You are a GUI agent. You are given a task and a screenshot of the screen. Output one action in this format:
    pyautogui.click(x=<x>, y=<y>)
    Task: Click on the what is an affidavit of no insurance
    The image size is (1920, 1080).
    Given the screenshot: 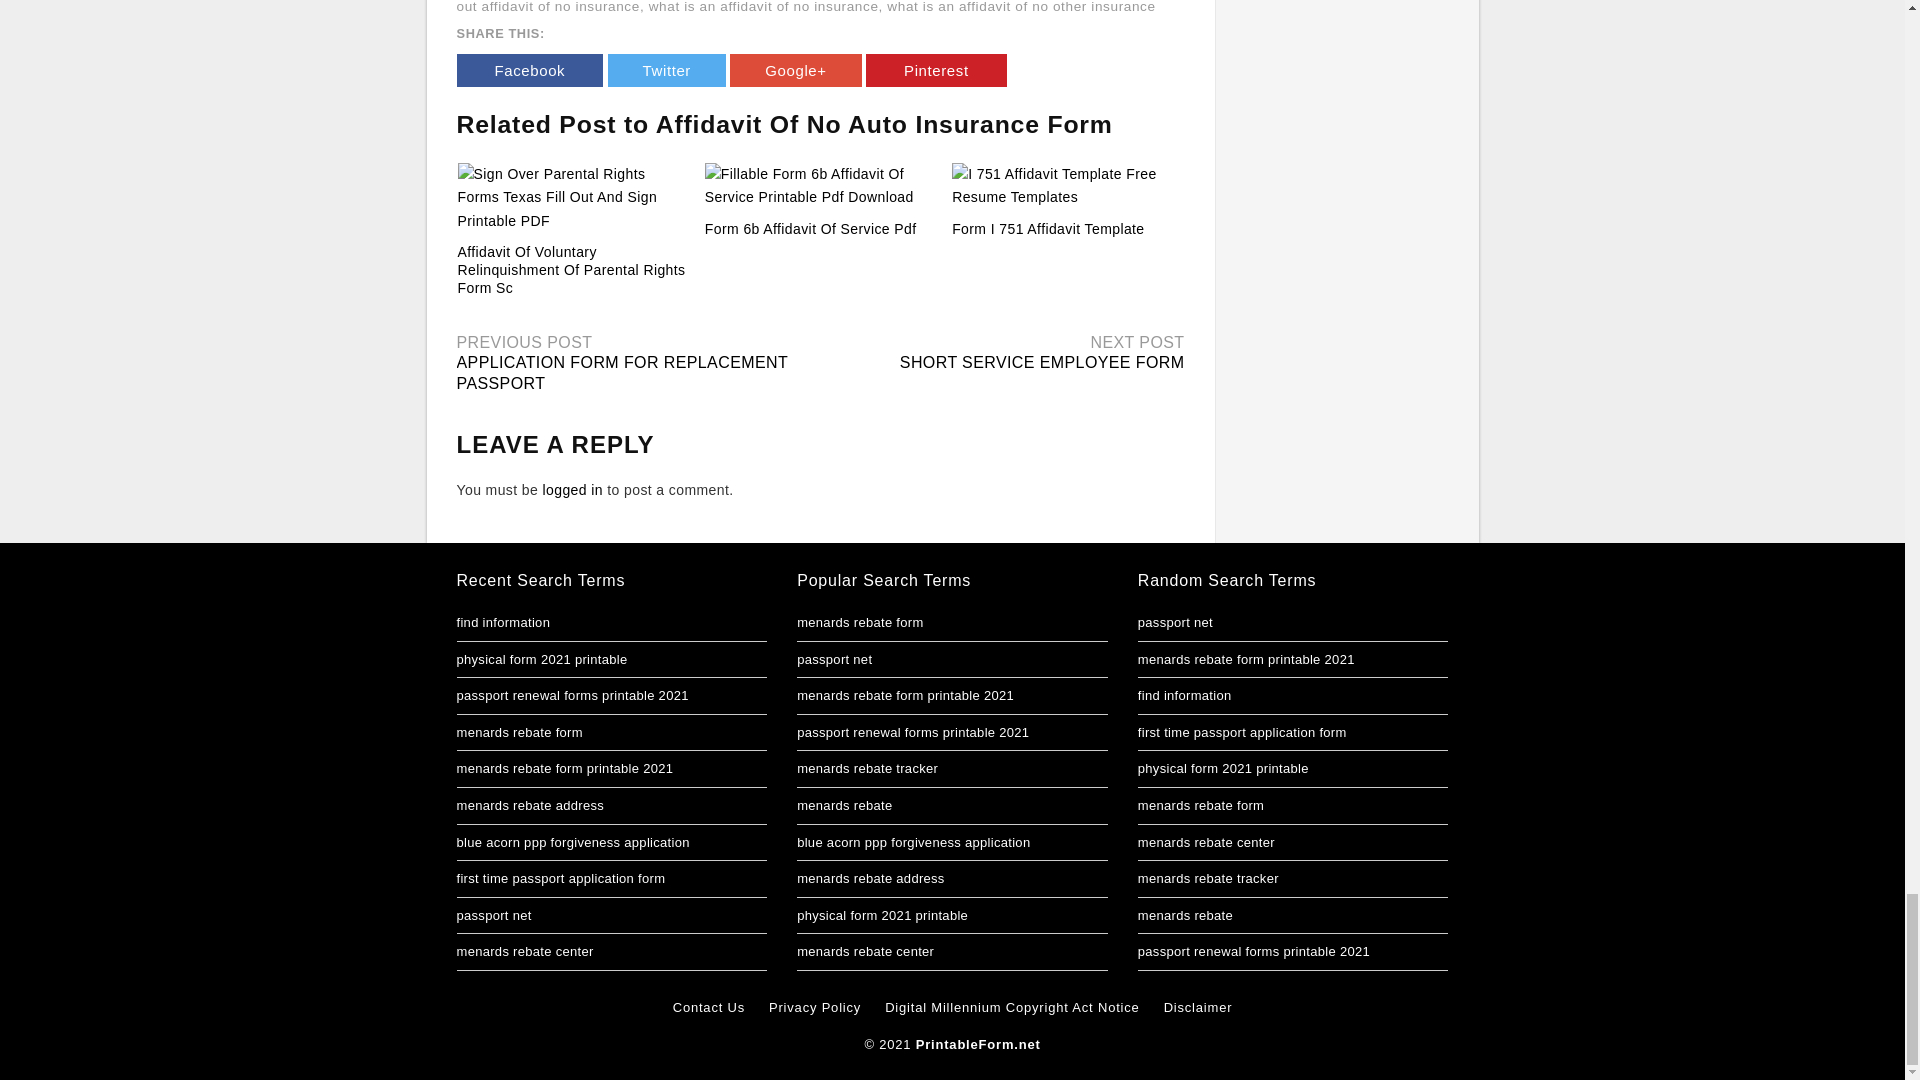 What is the action you would take?
    pyautogui.click(x=764, y=7)
    